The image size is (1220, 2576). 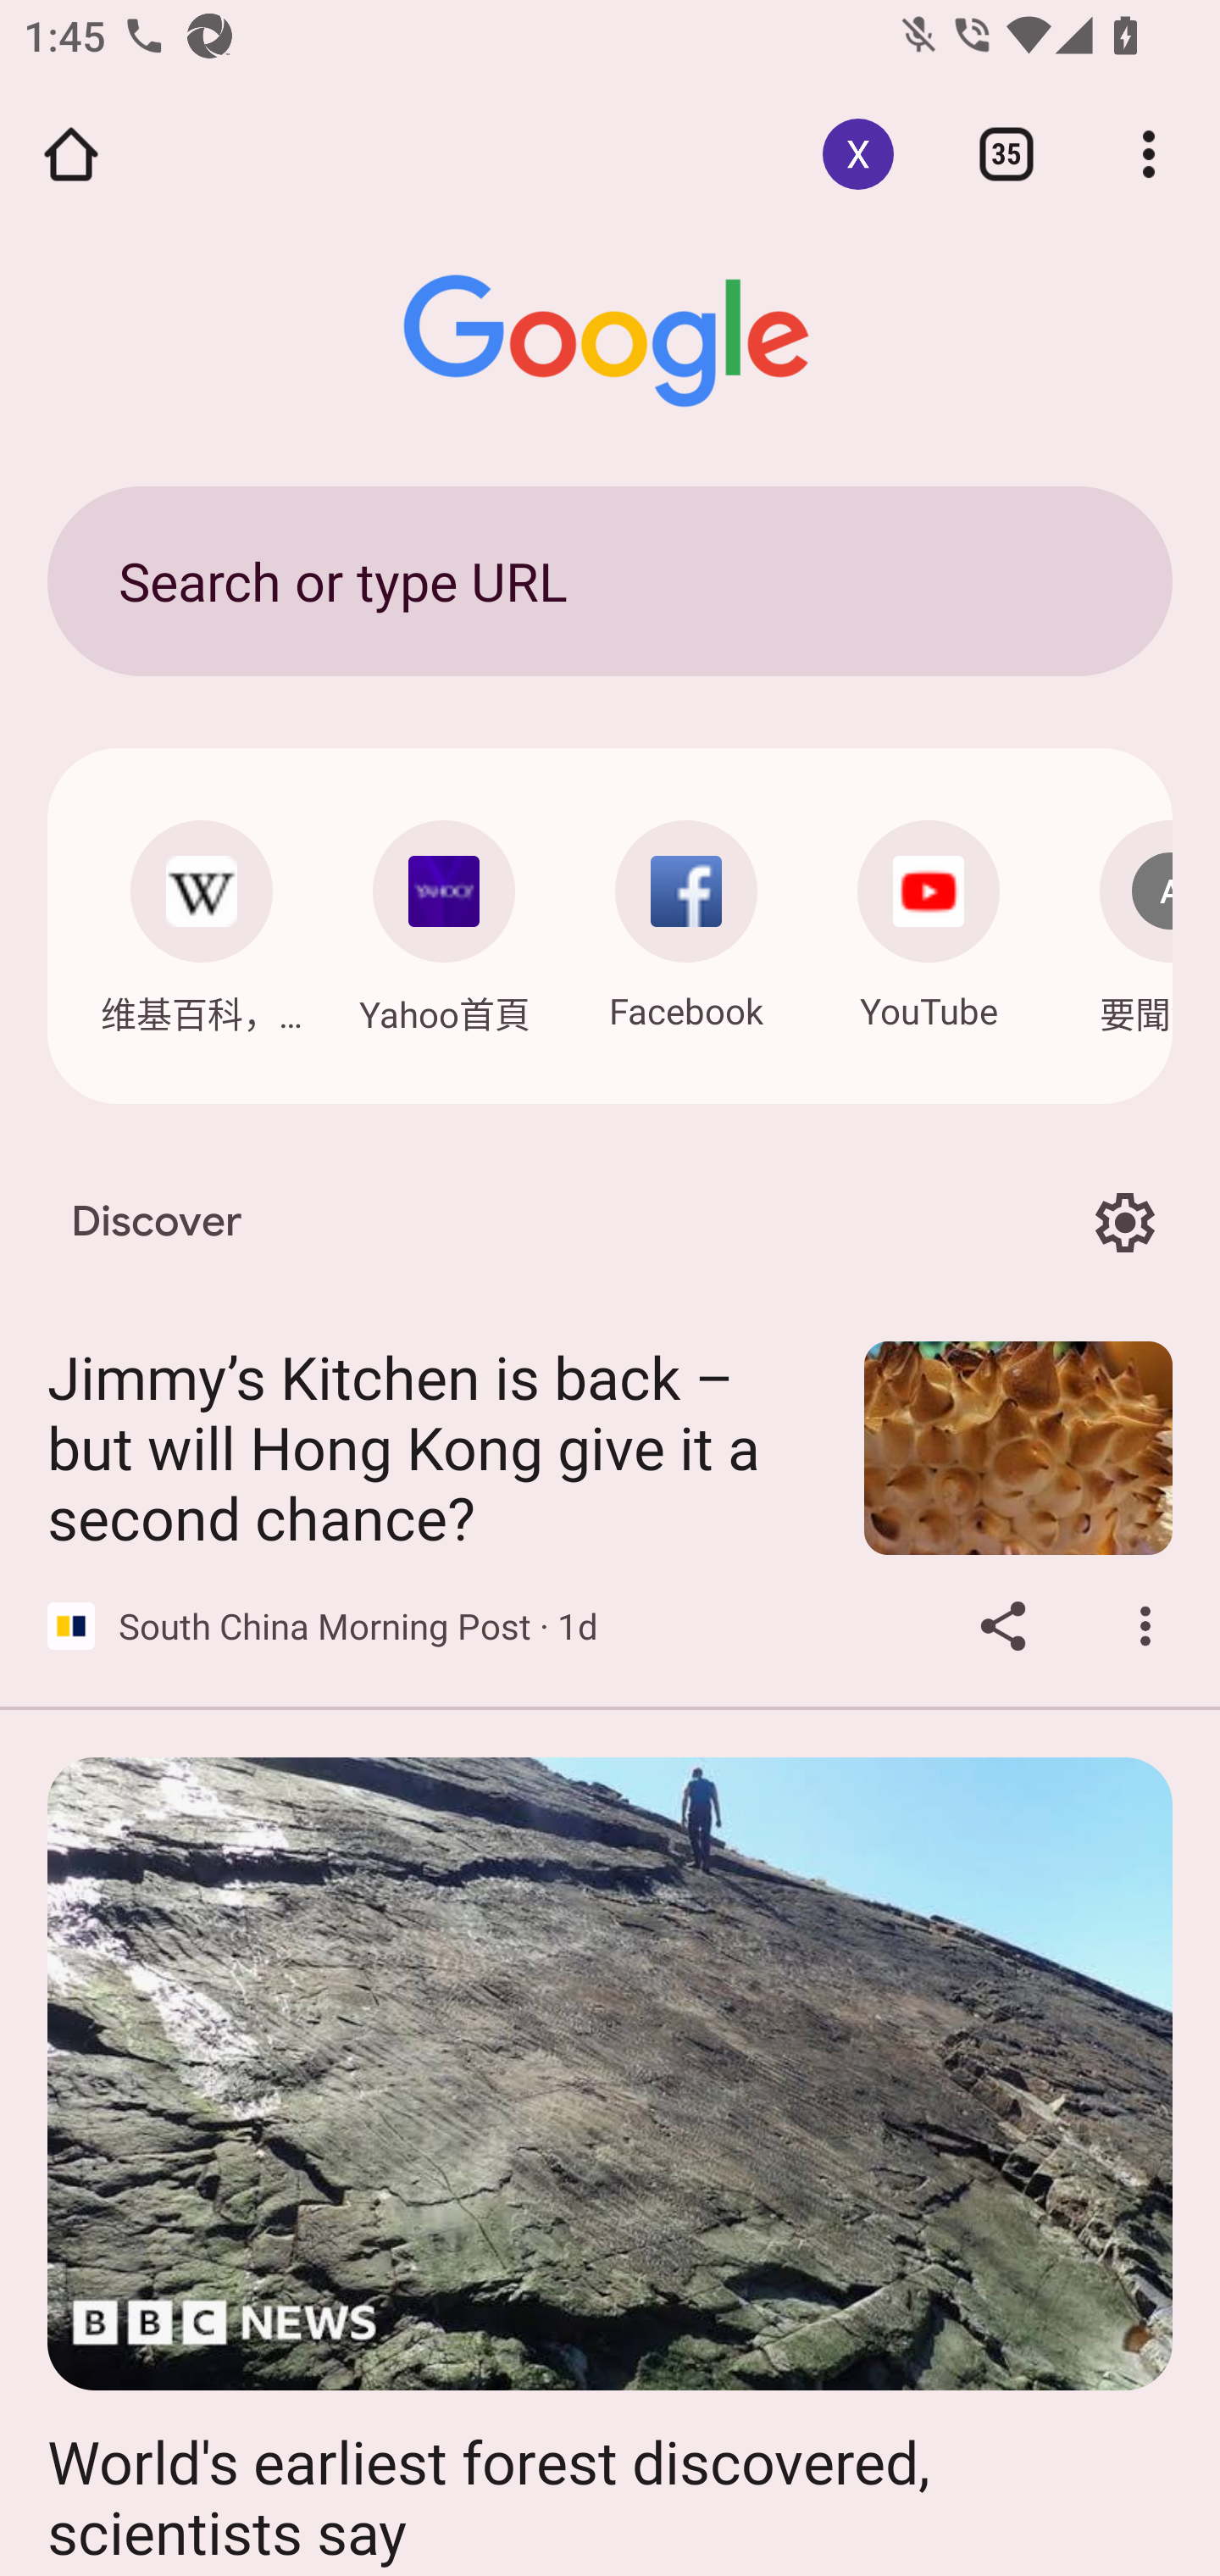 What do you see at coordinates (1006, 154) in the screenshot?
I see `Switch or close tabs` at bounding box center [1006, 154].